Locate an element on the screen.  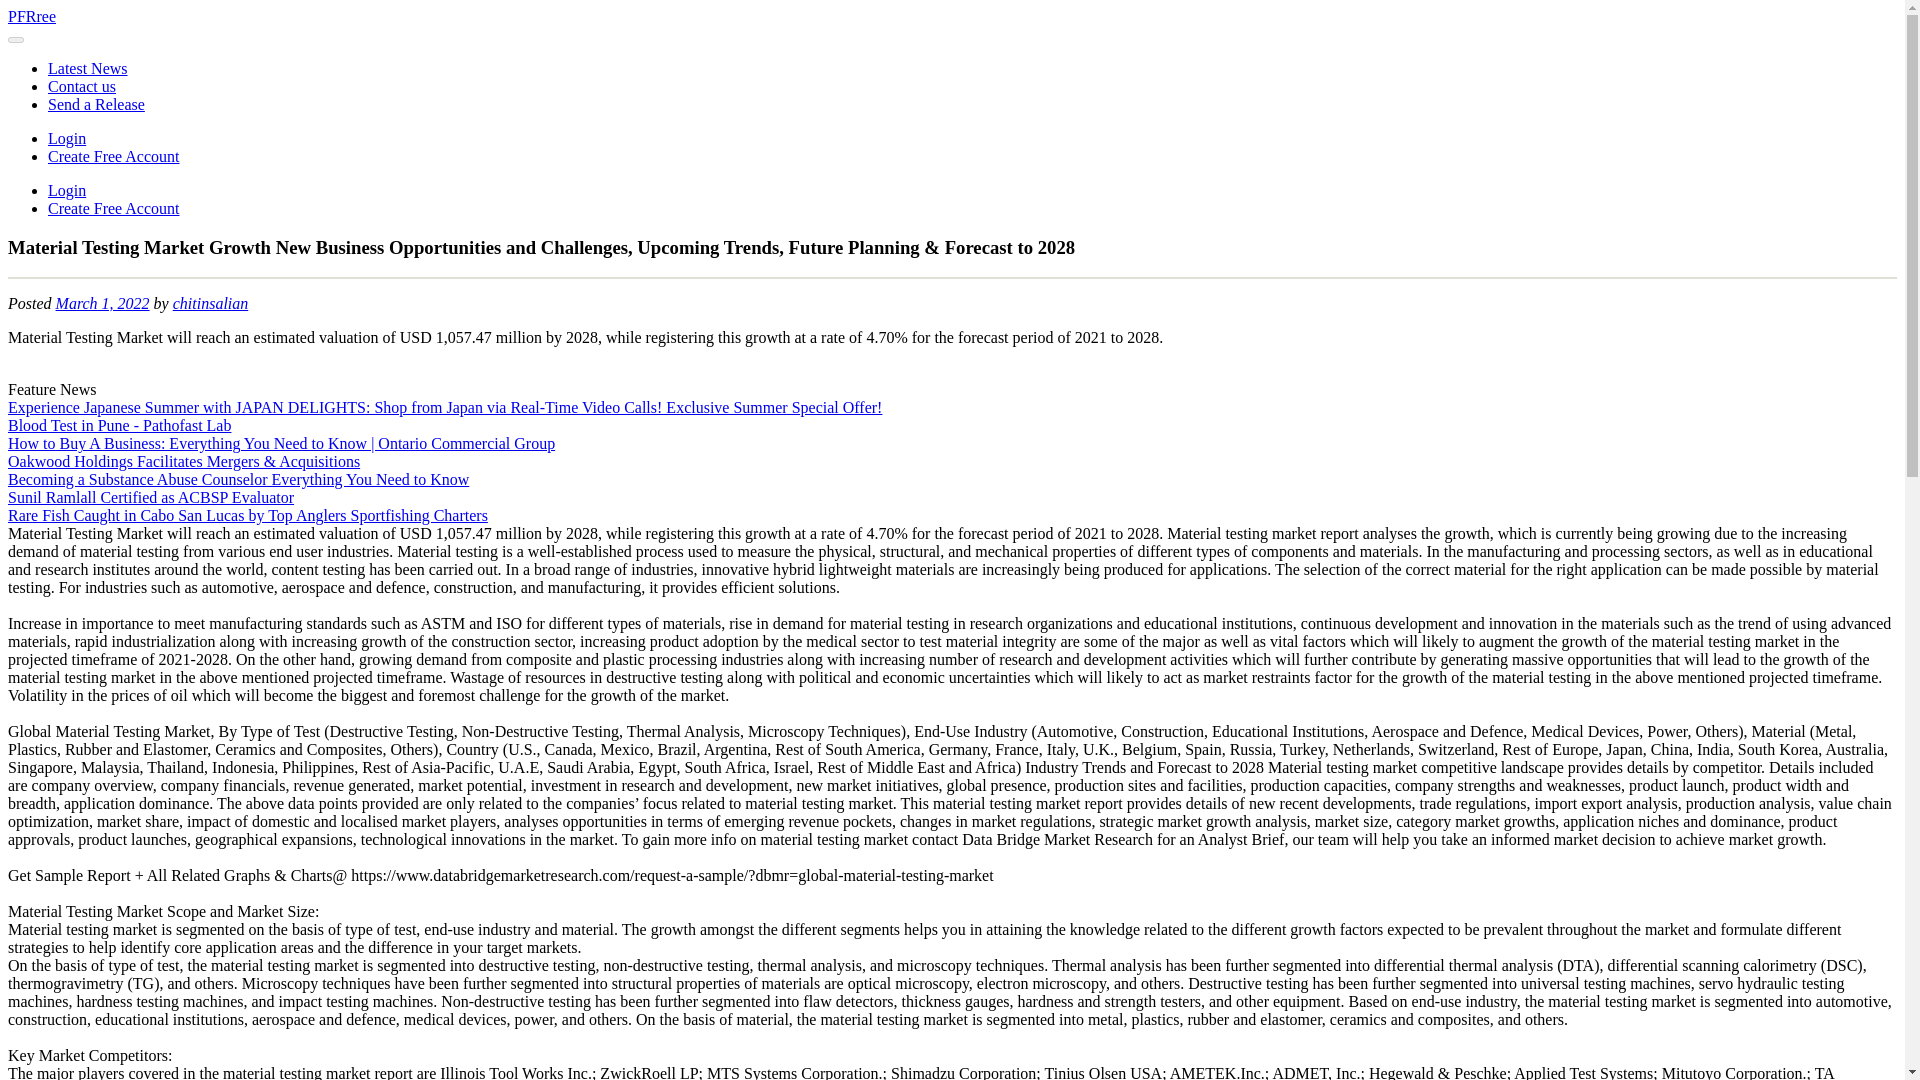
Create Free Account is located at coordinates (114, 208).